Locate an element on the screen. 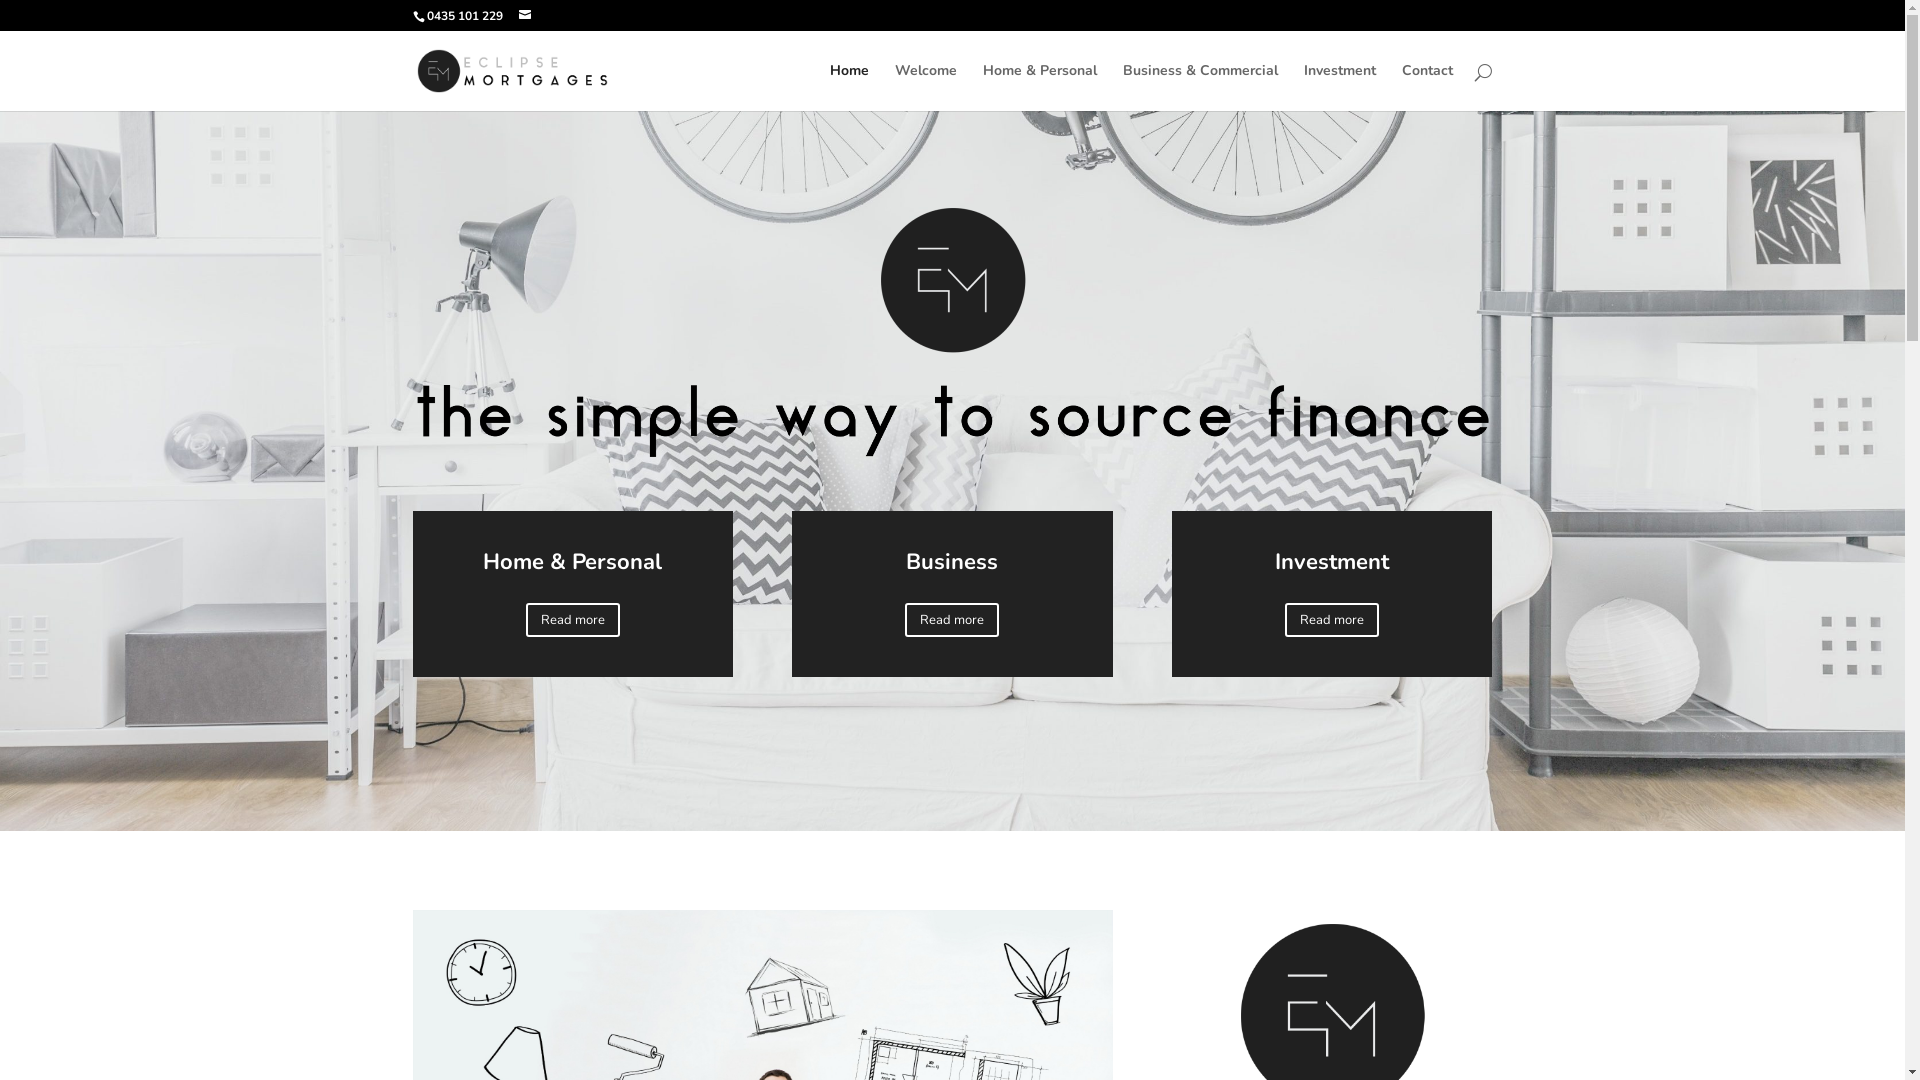 Image resolution: width=1920 pixels, height=1080 pixels. Business & Commercial is located at coordinates (1200, 88).